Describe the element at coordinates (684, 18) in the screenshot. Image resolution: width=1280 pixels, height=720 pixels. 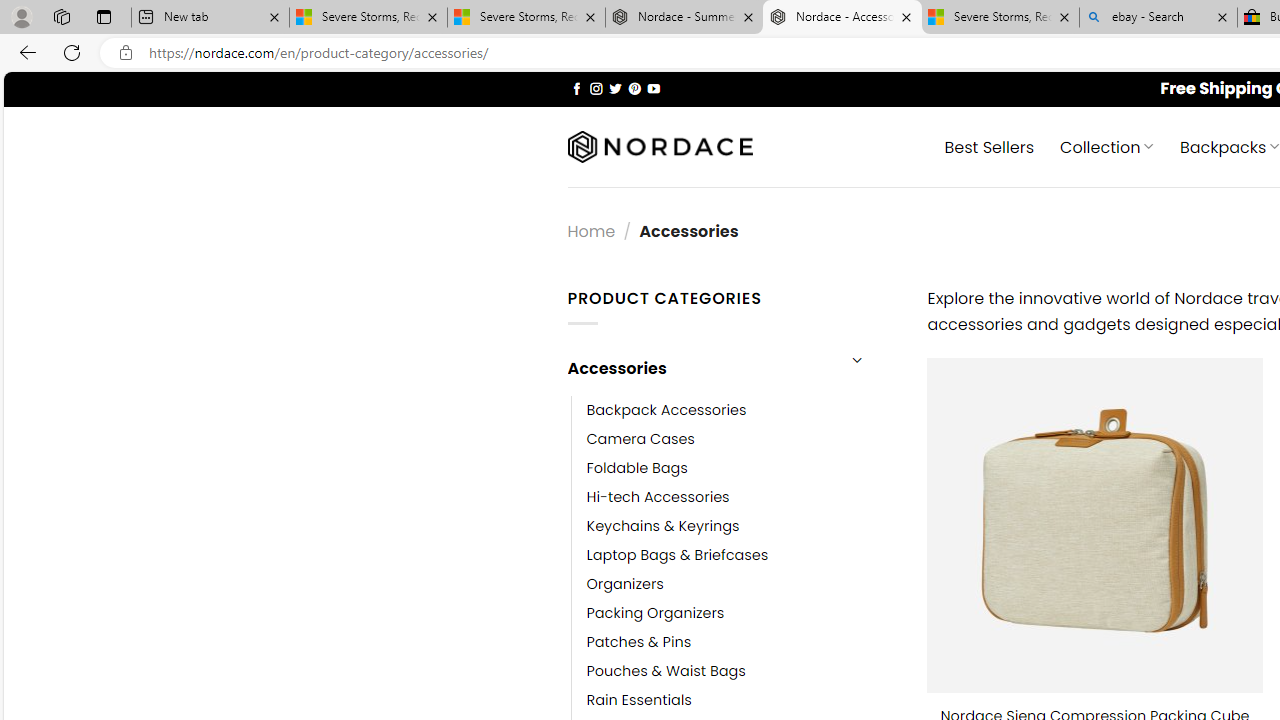
I see `Nordace - Summer Adventures 2024` at that location.